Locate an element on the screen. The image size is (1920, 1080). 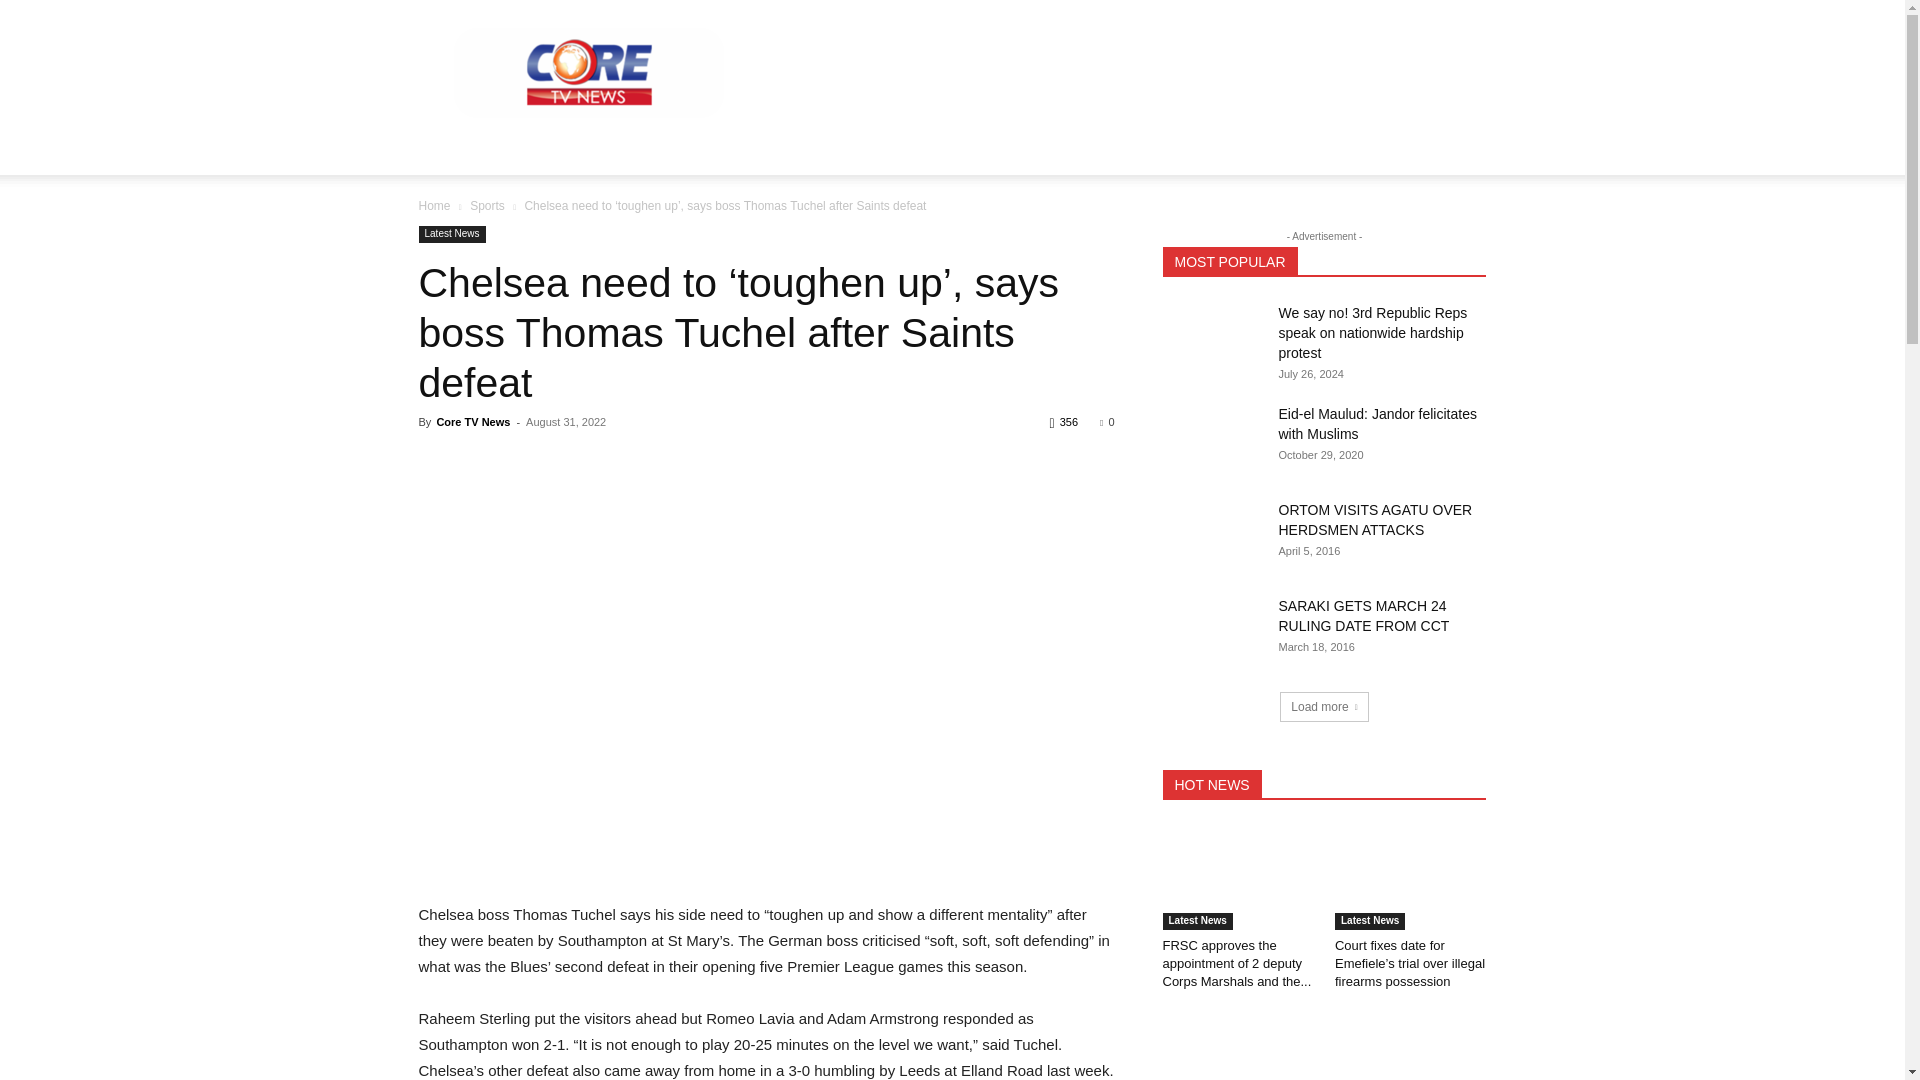
Home is located at coordinates (434, 205).